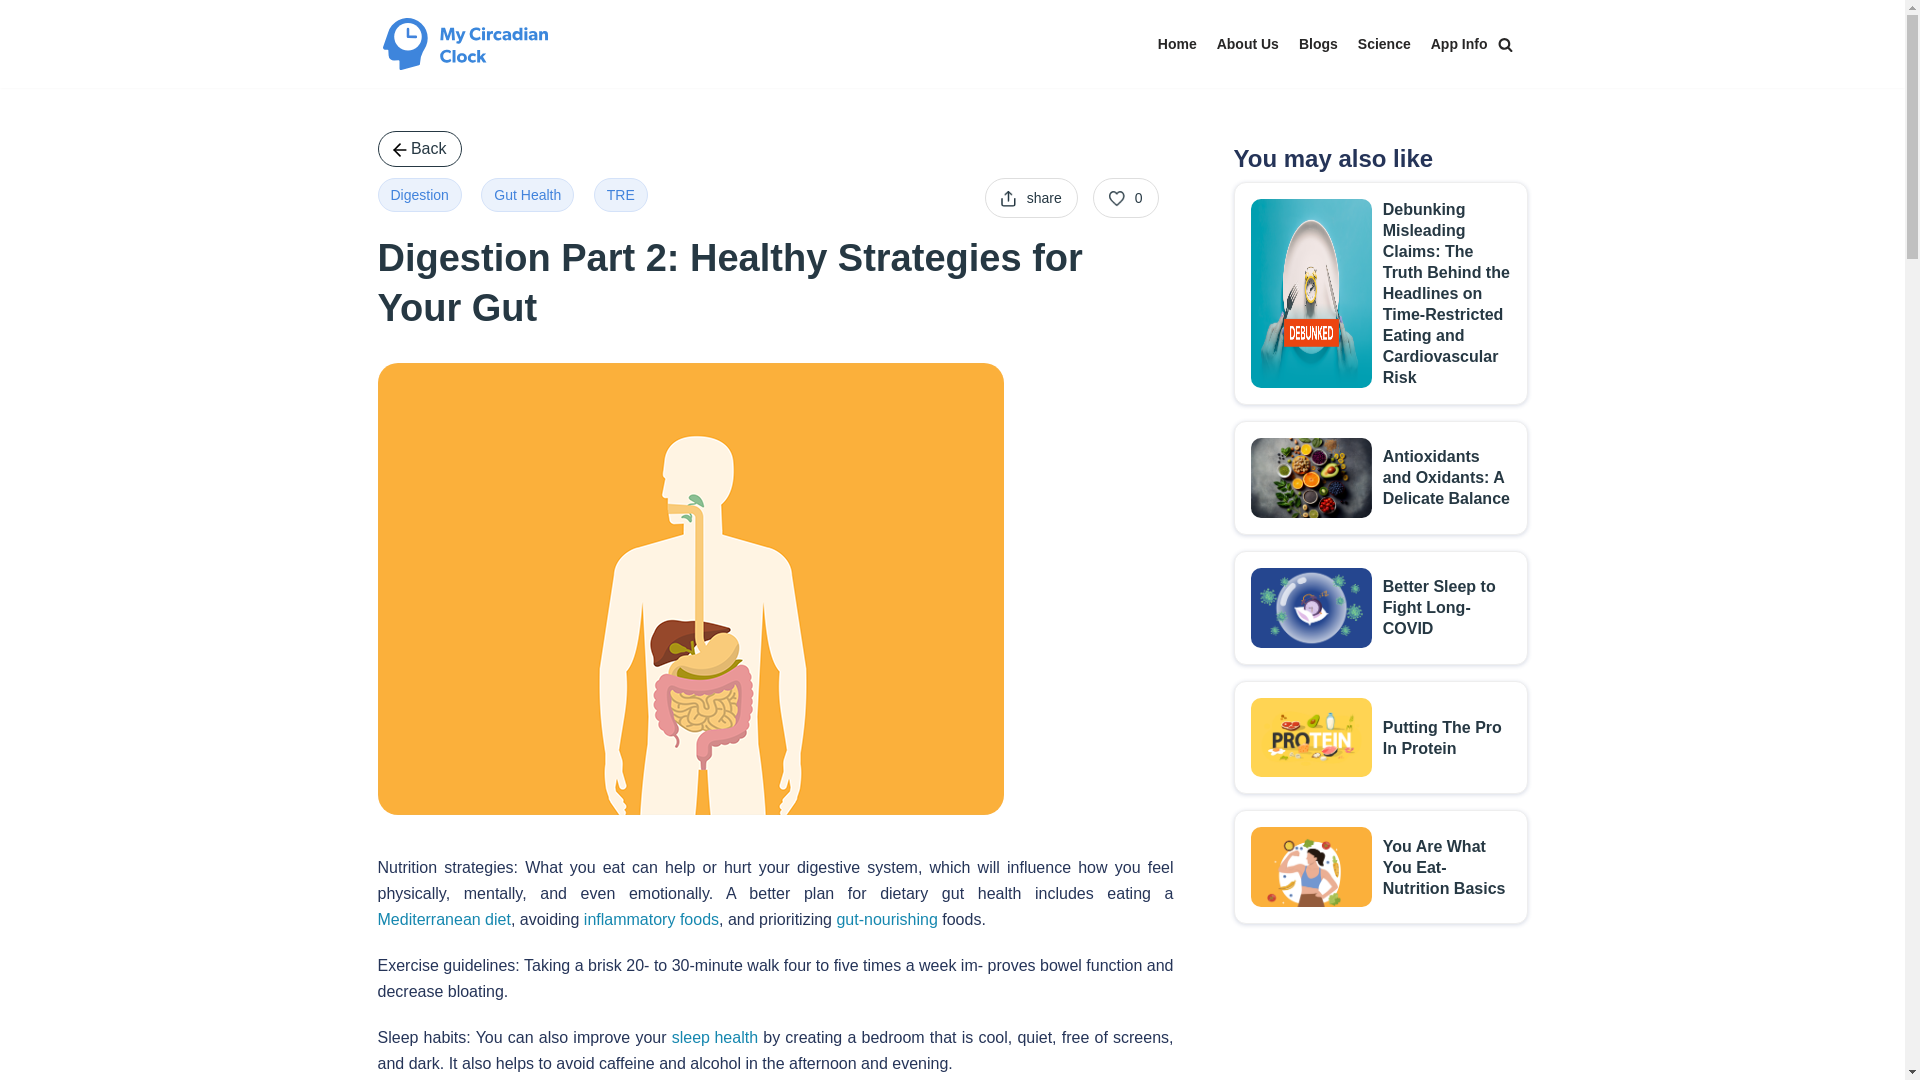  What do you see at coordinates (1384, 44) in the screenshot?
I see `Science` at bounding box center [1384, 44].